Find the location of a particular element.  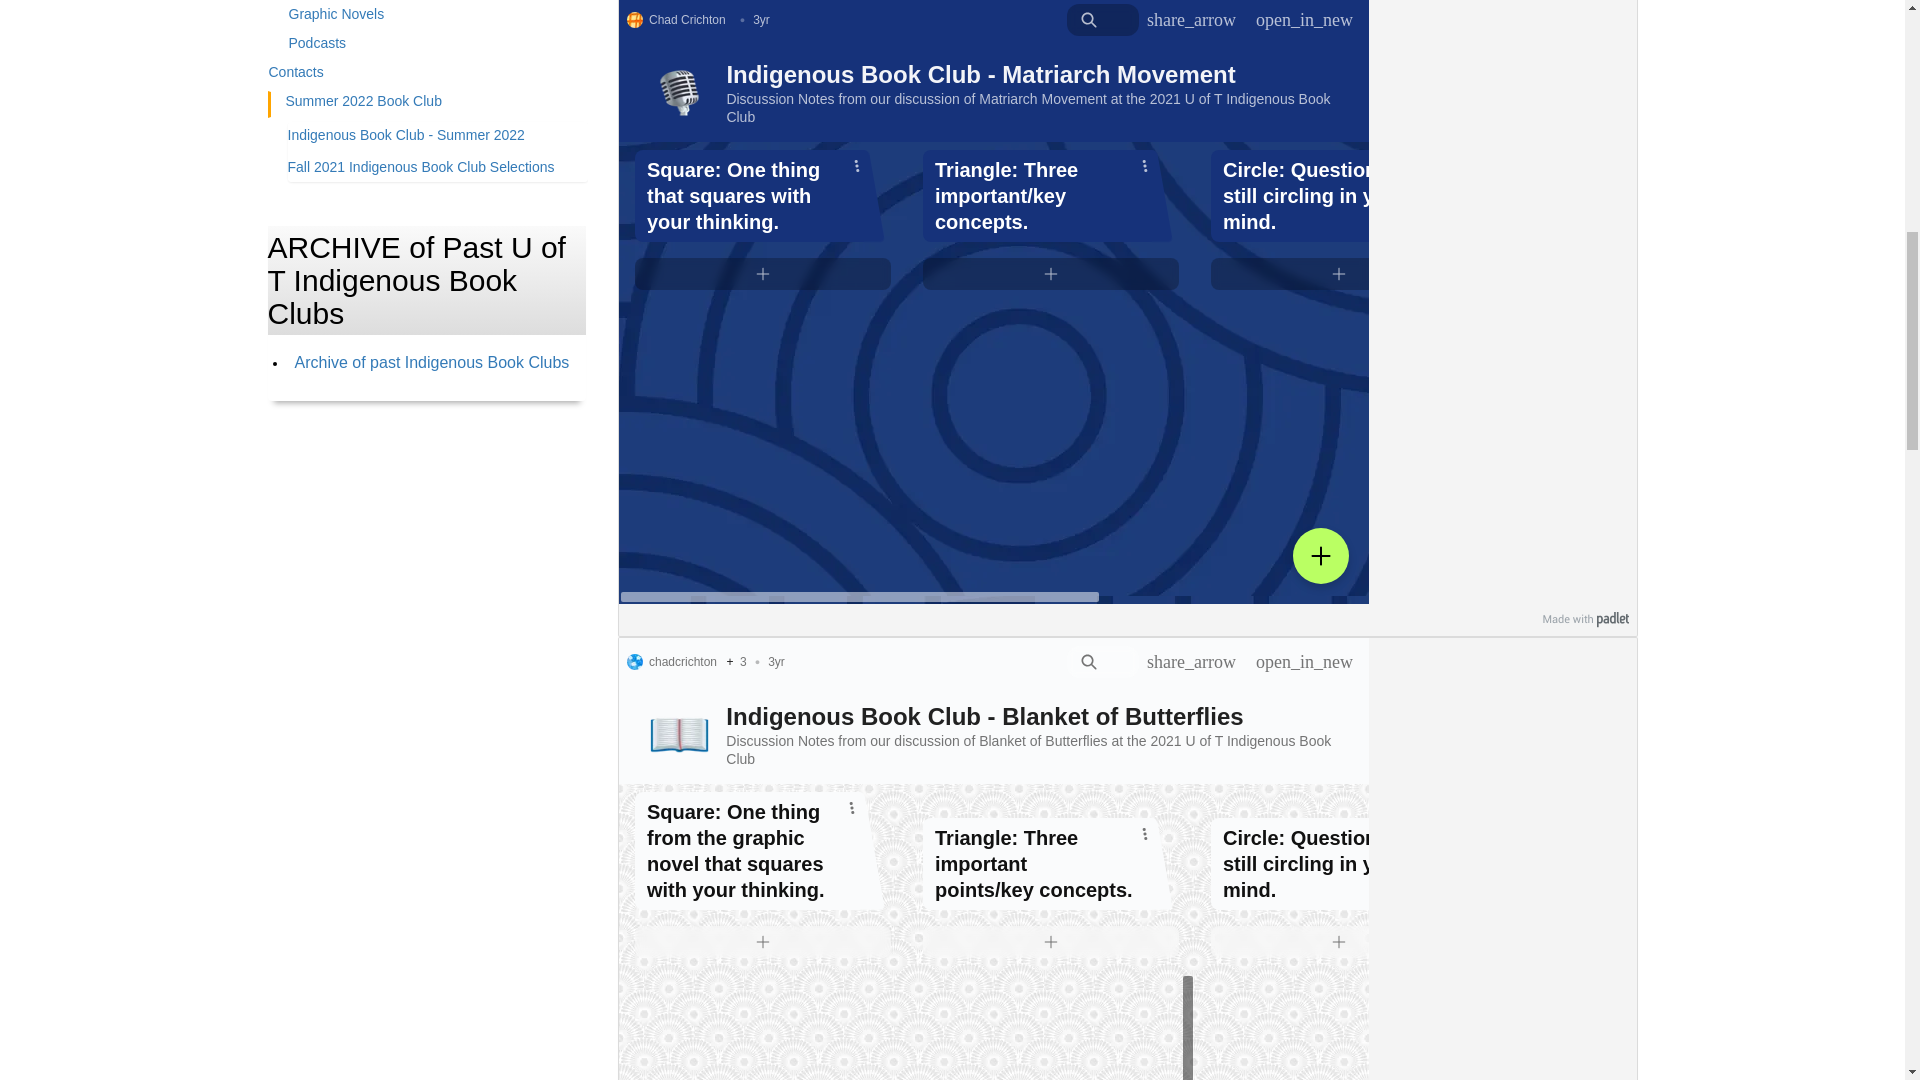

Podcasts is located at coordinates (438, 46).